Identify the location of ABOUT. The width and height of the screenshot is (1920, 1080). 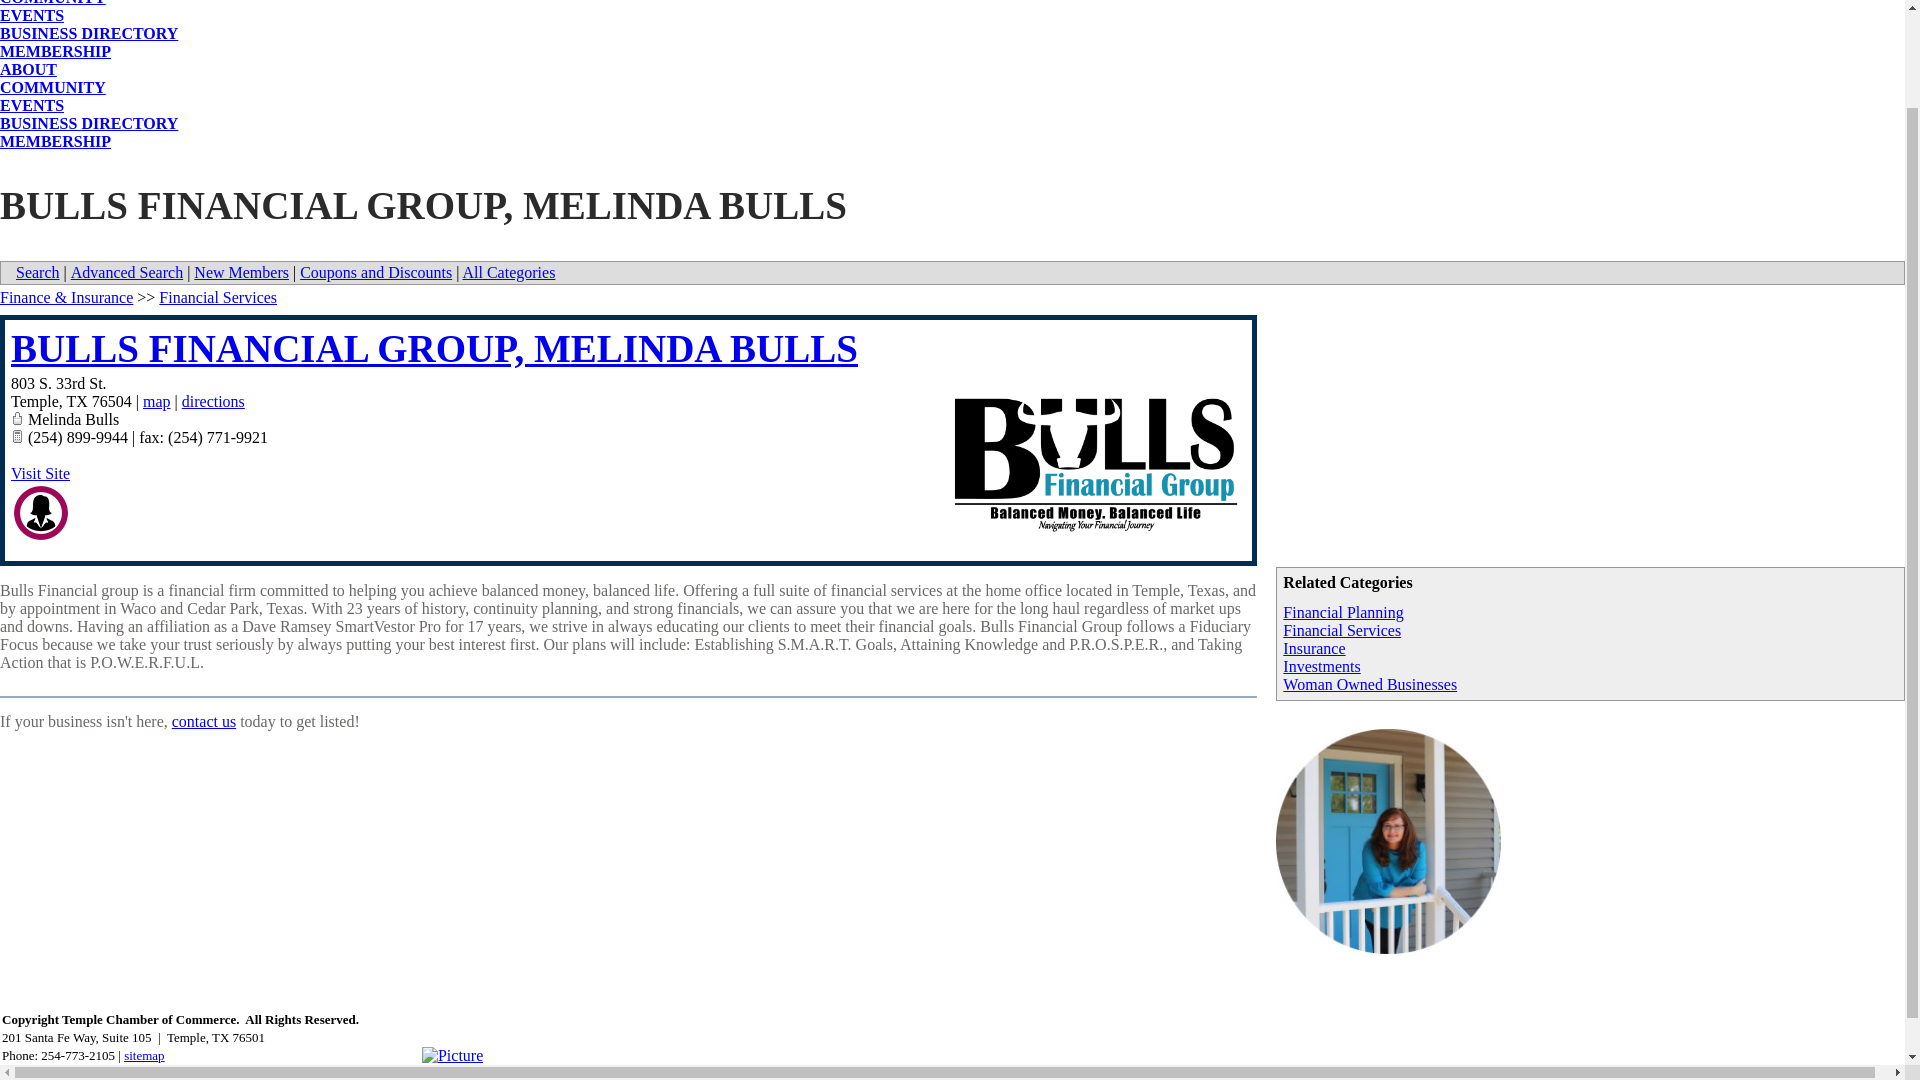
(28, 68).